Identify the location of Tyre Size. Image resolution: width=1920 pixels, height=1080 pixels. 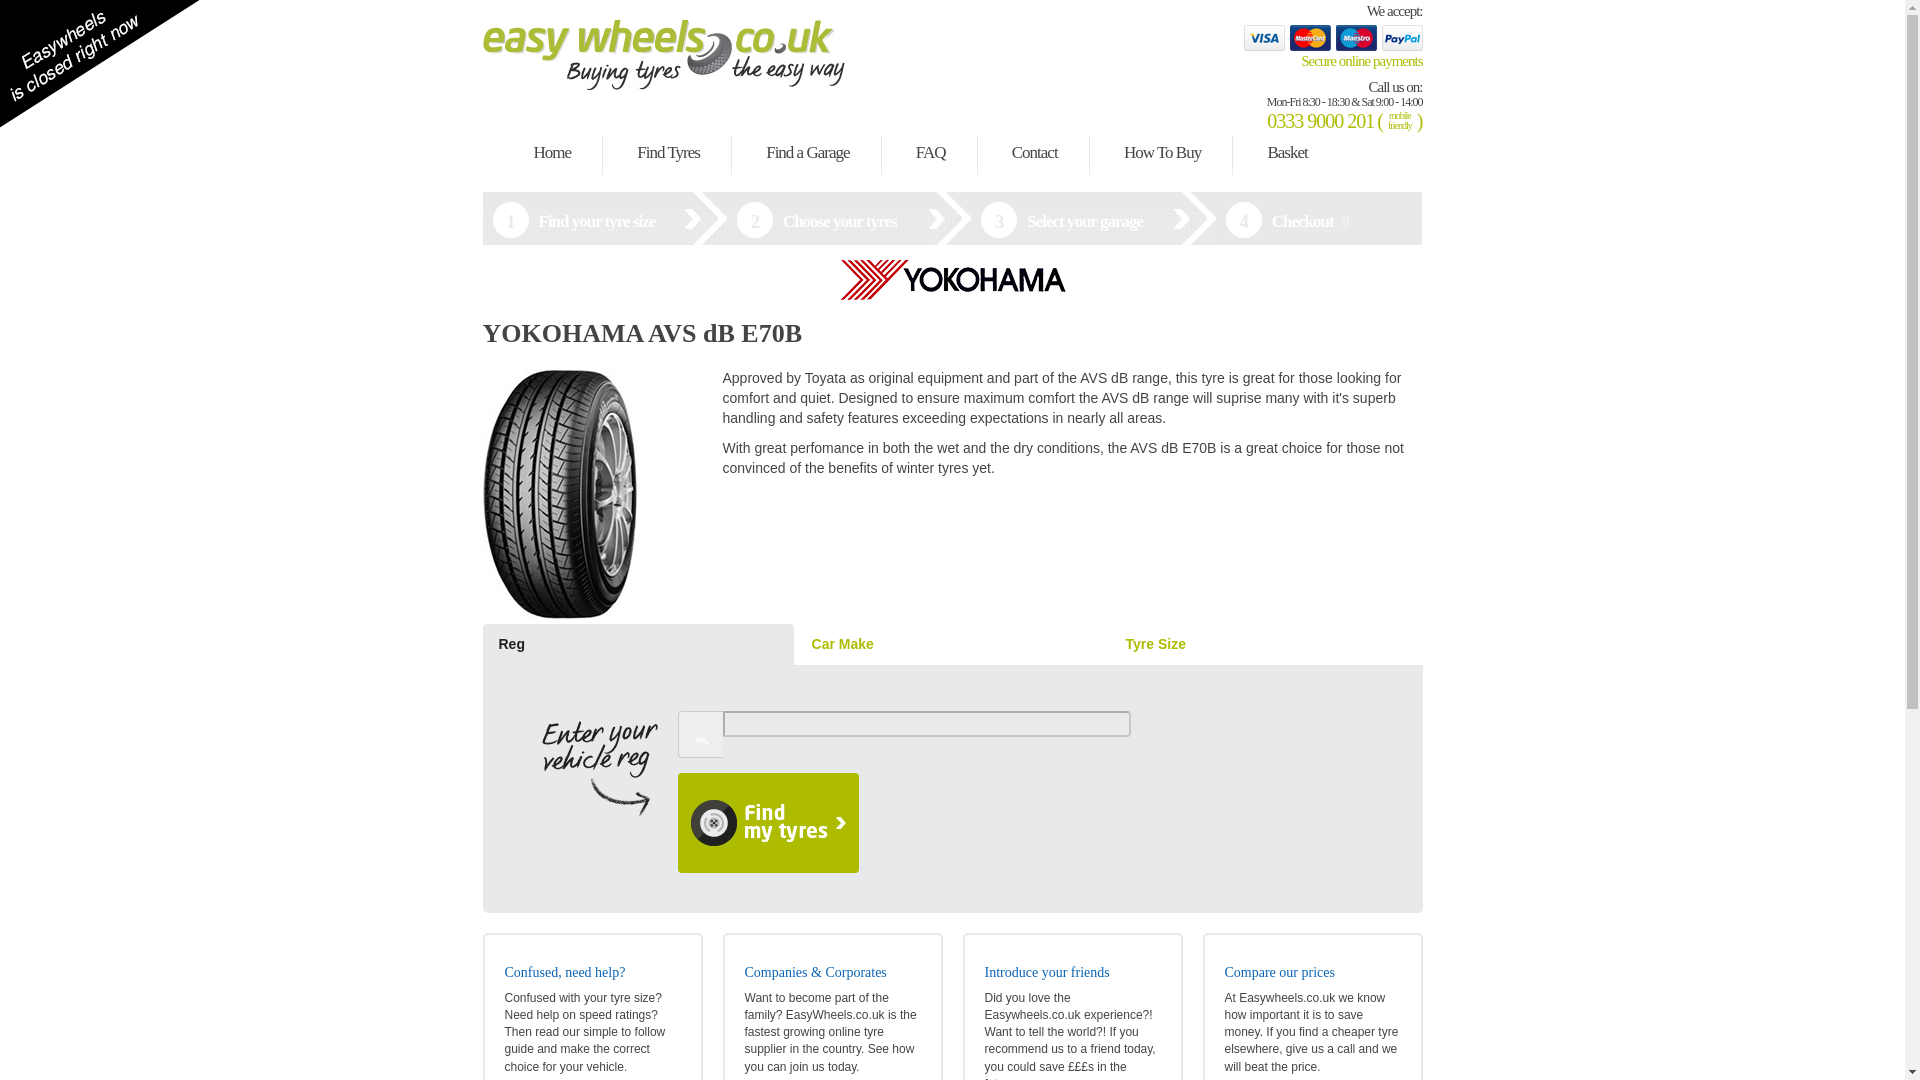
(1266, 645).